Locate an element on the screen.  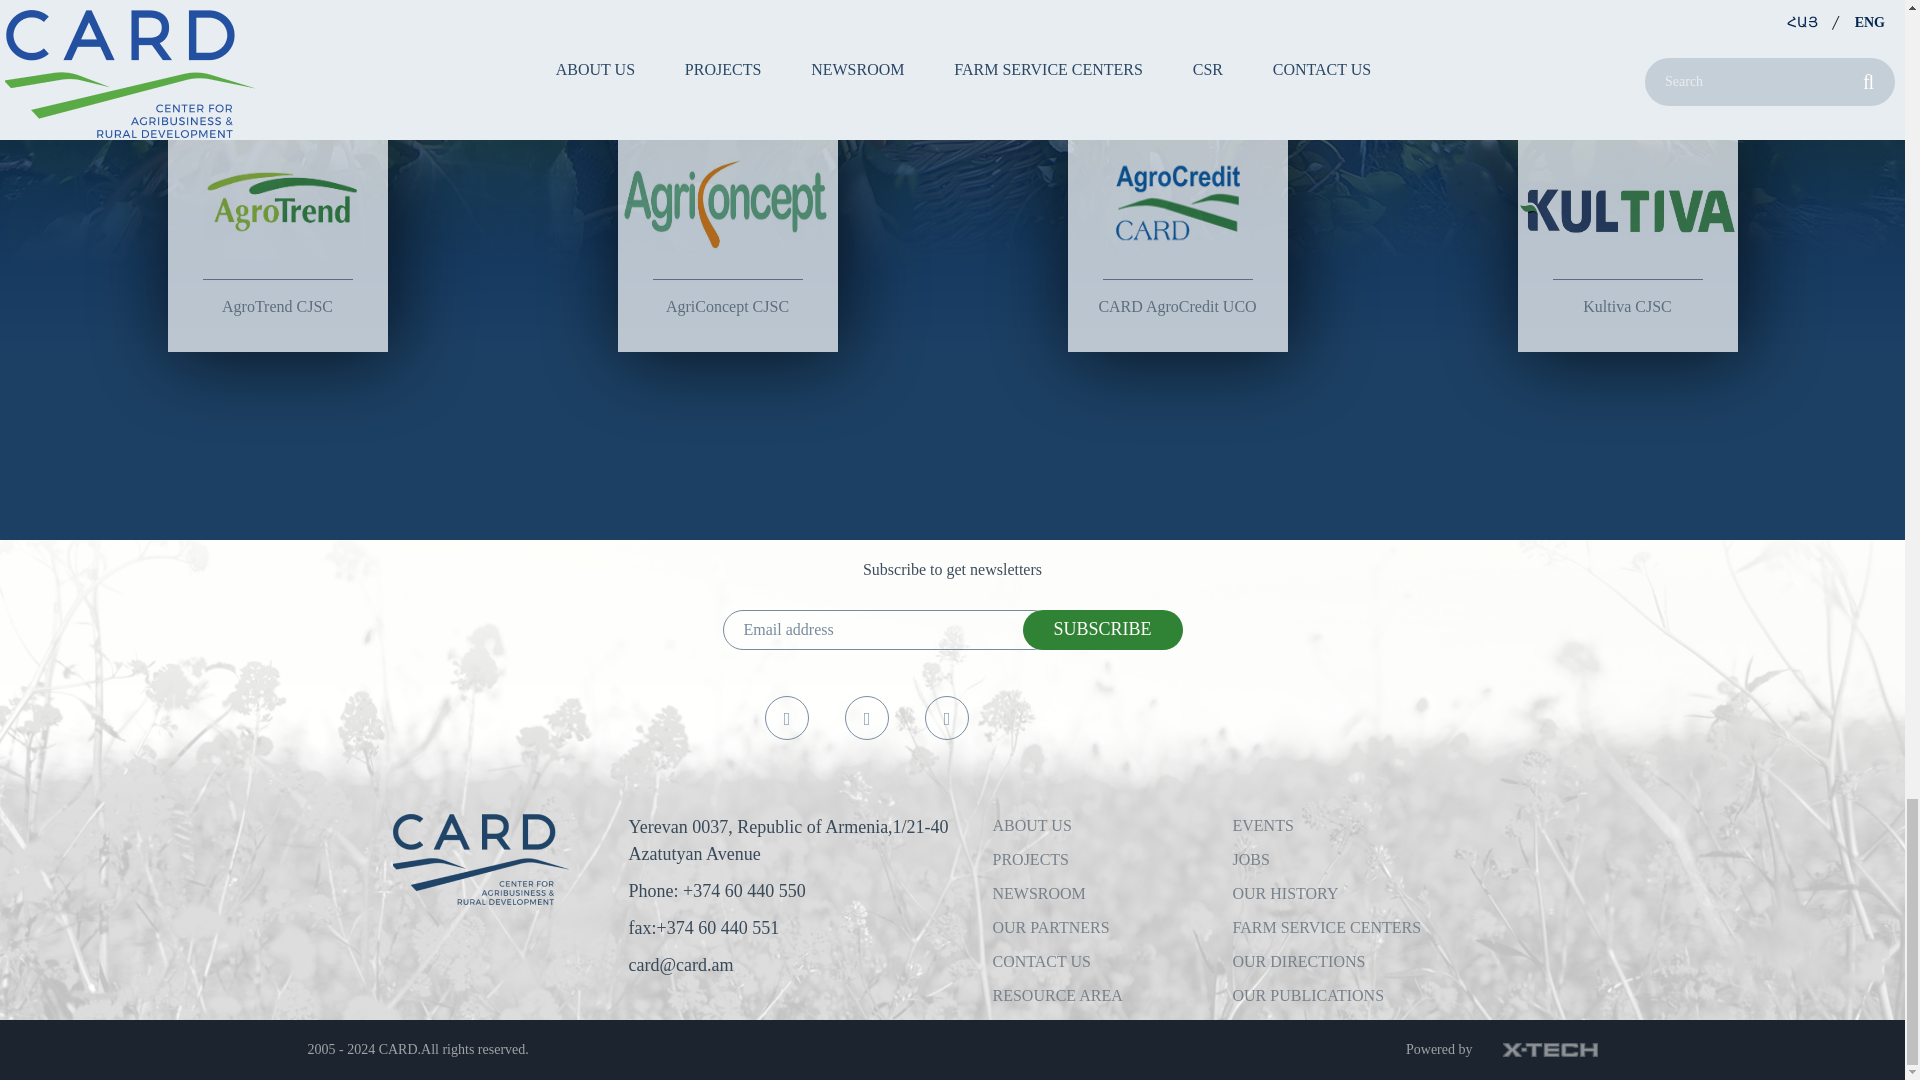
SUBSCRIBE is located at coordinates (1102, 630).